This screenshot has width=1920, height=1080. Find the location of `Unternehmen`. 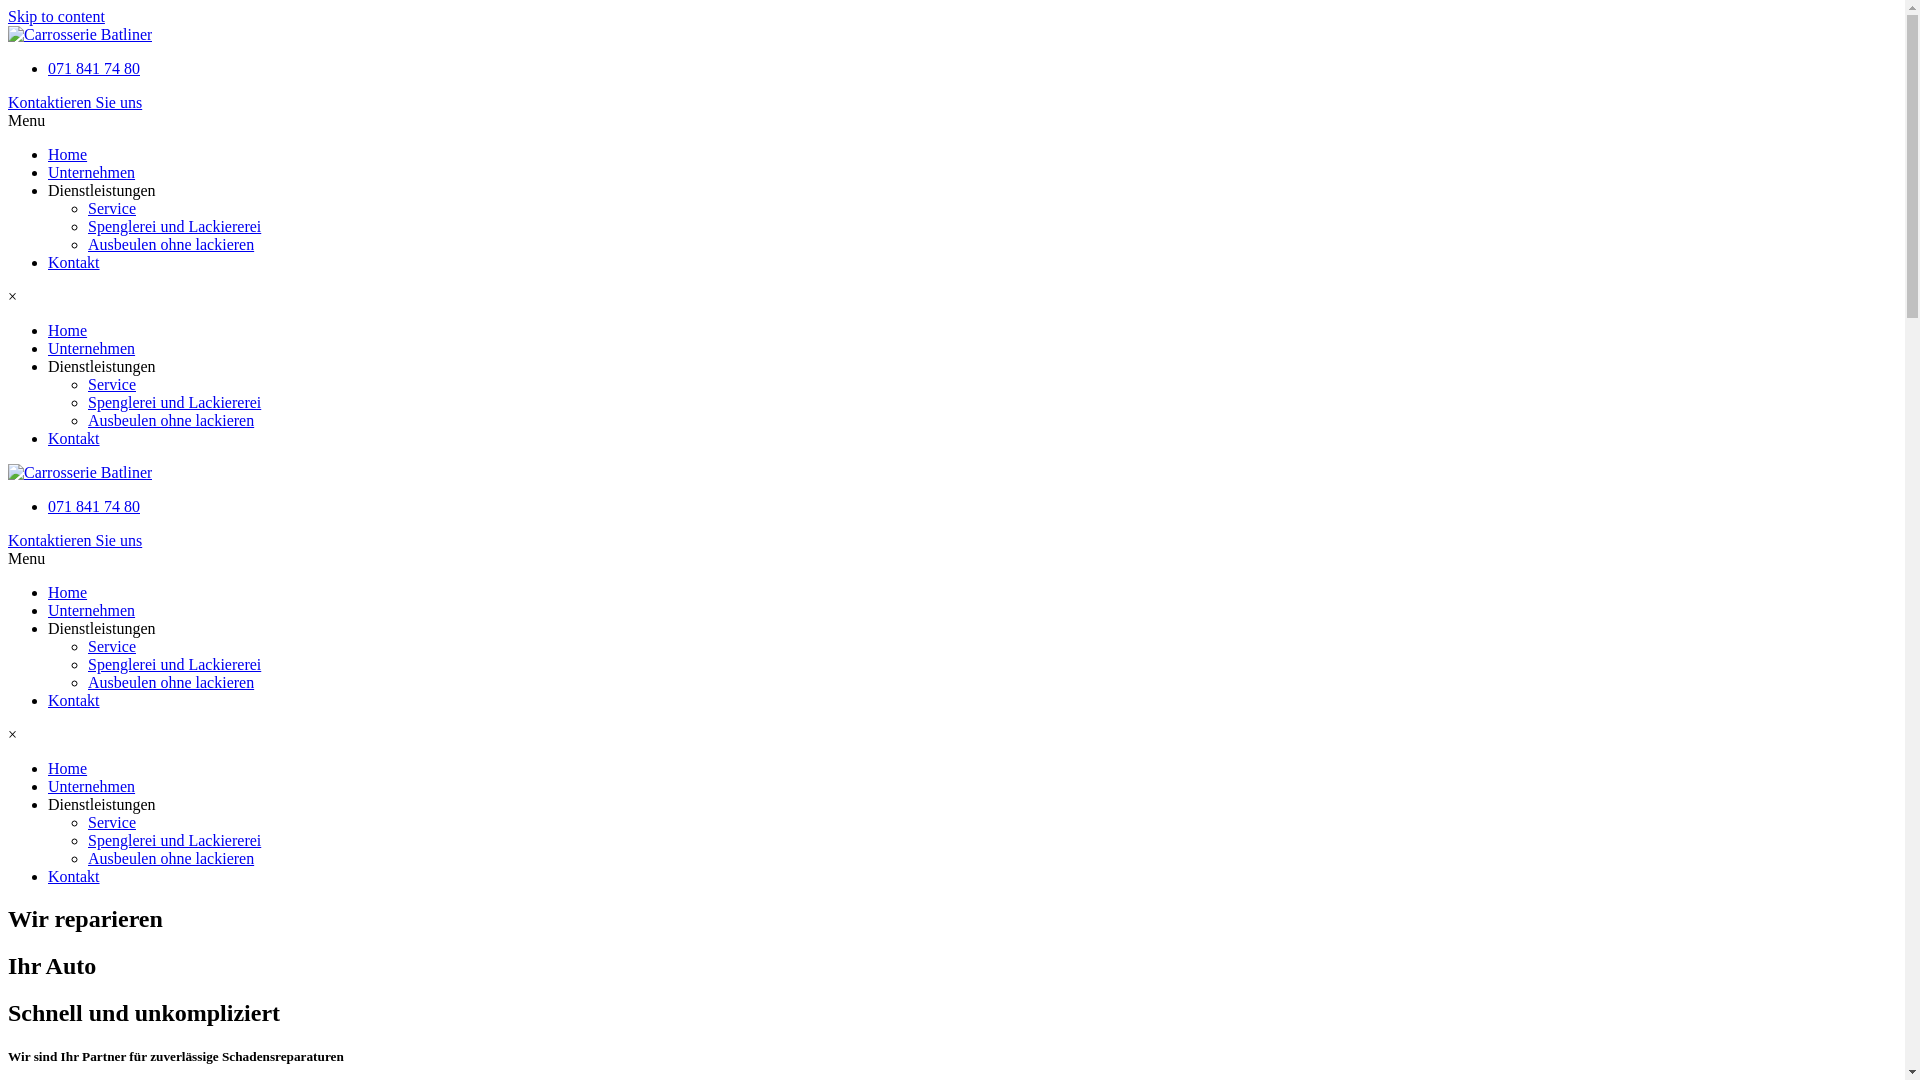

Unternehmen is located at coordinates (92, 610).